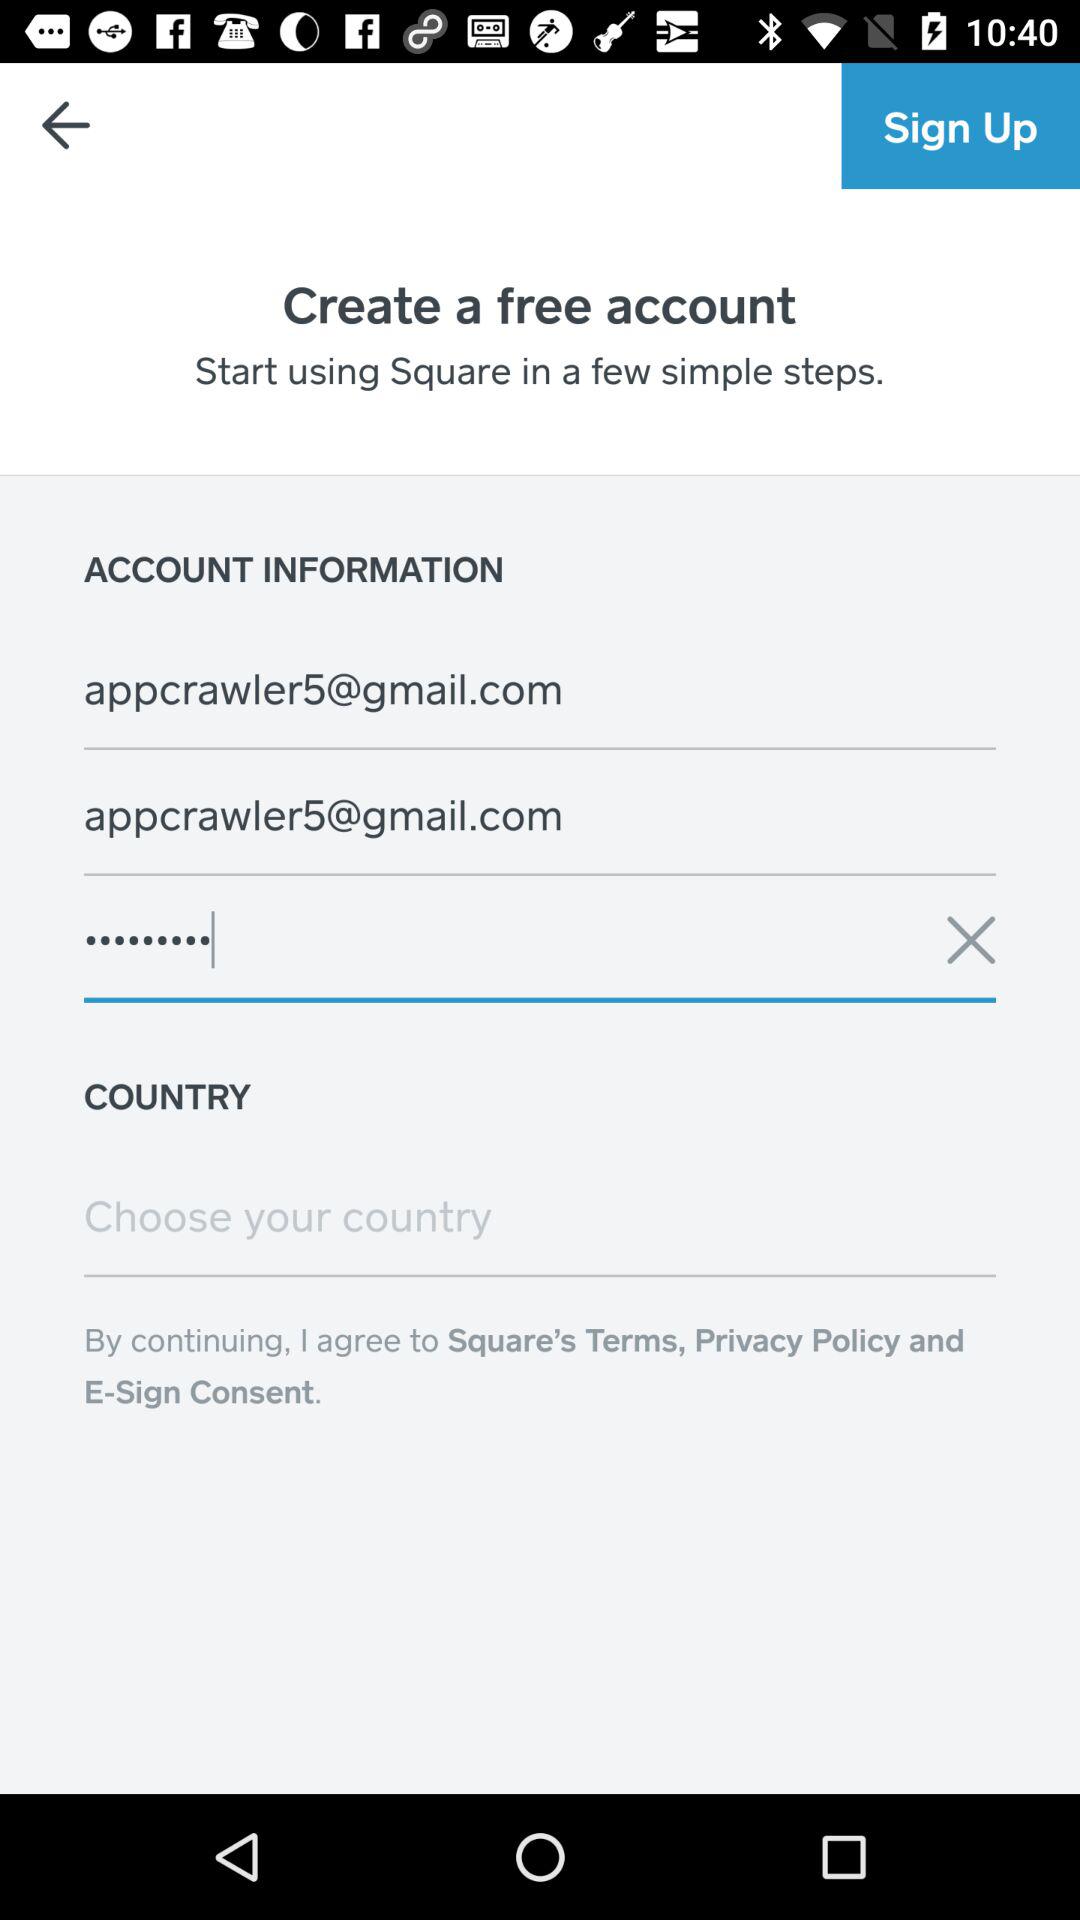 This screenshot has width=1080, height=1920. I want to click on change the country, so click(540, 1215).